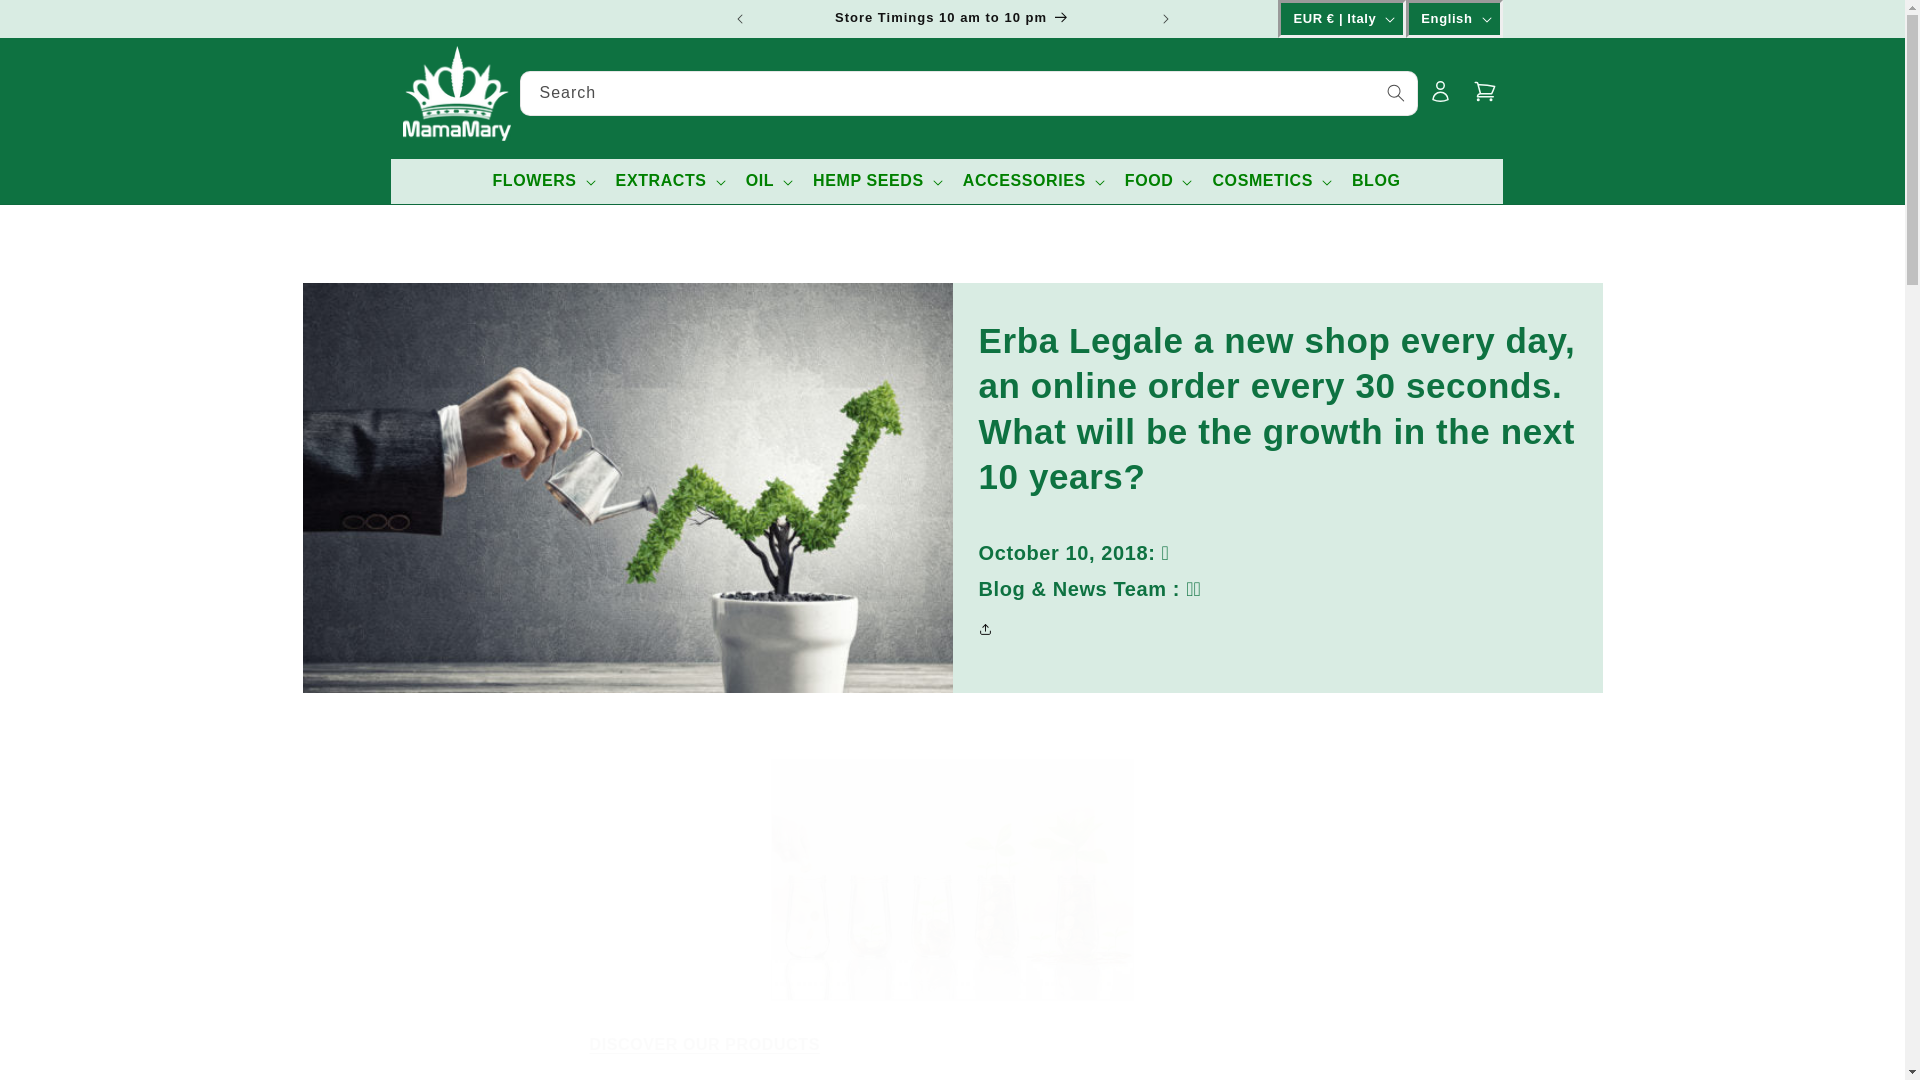  I want to click on Skip to content, so click(60, 23).